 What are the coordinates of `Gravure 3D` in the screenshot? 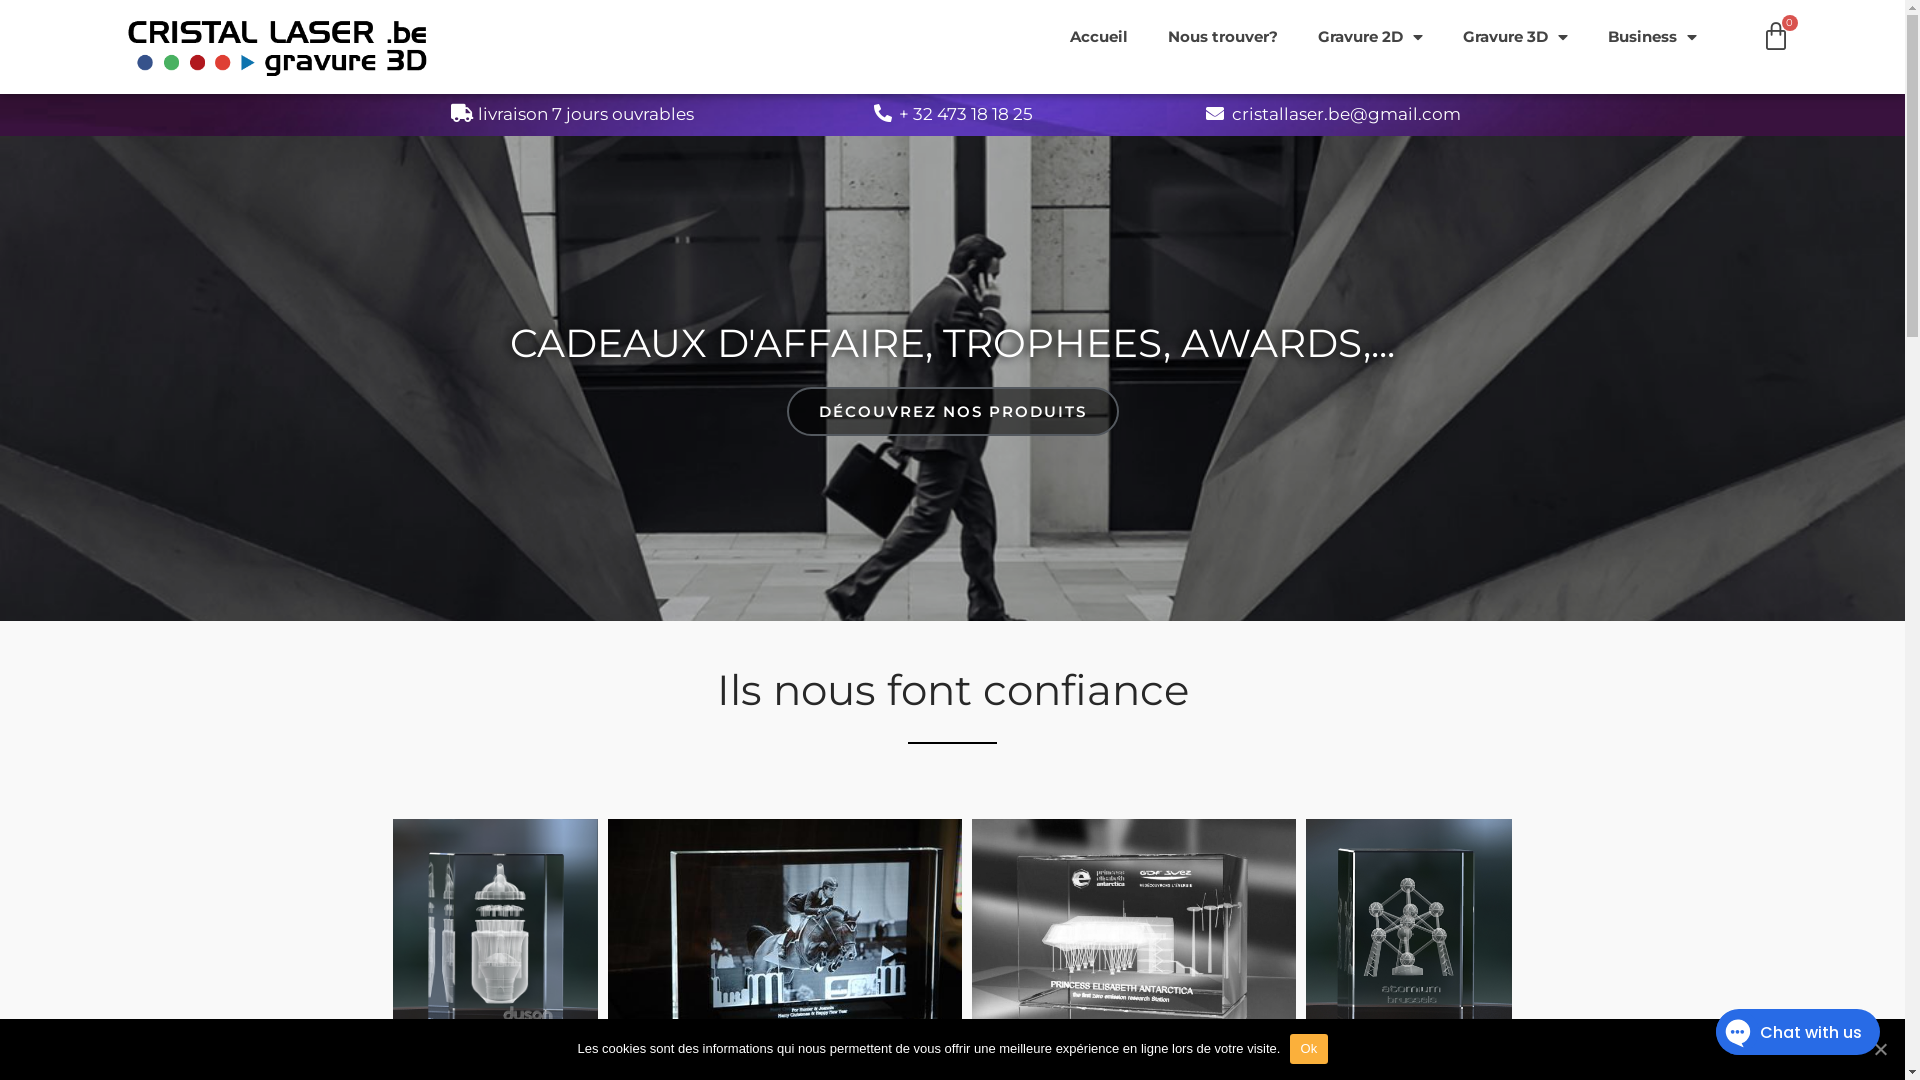 It's located at (1516, 37).